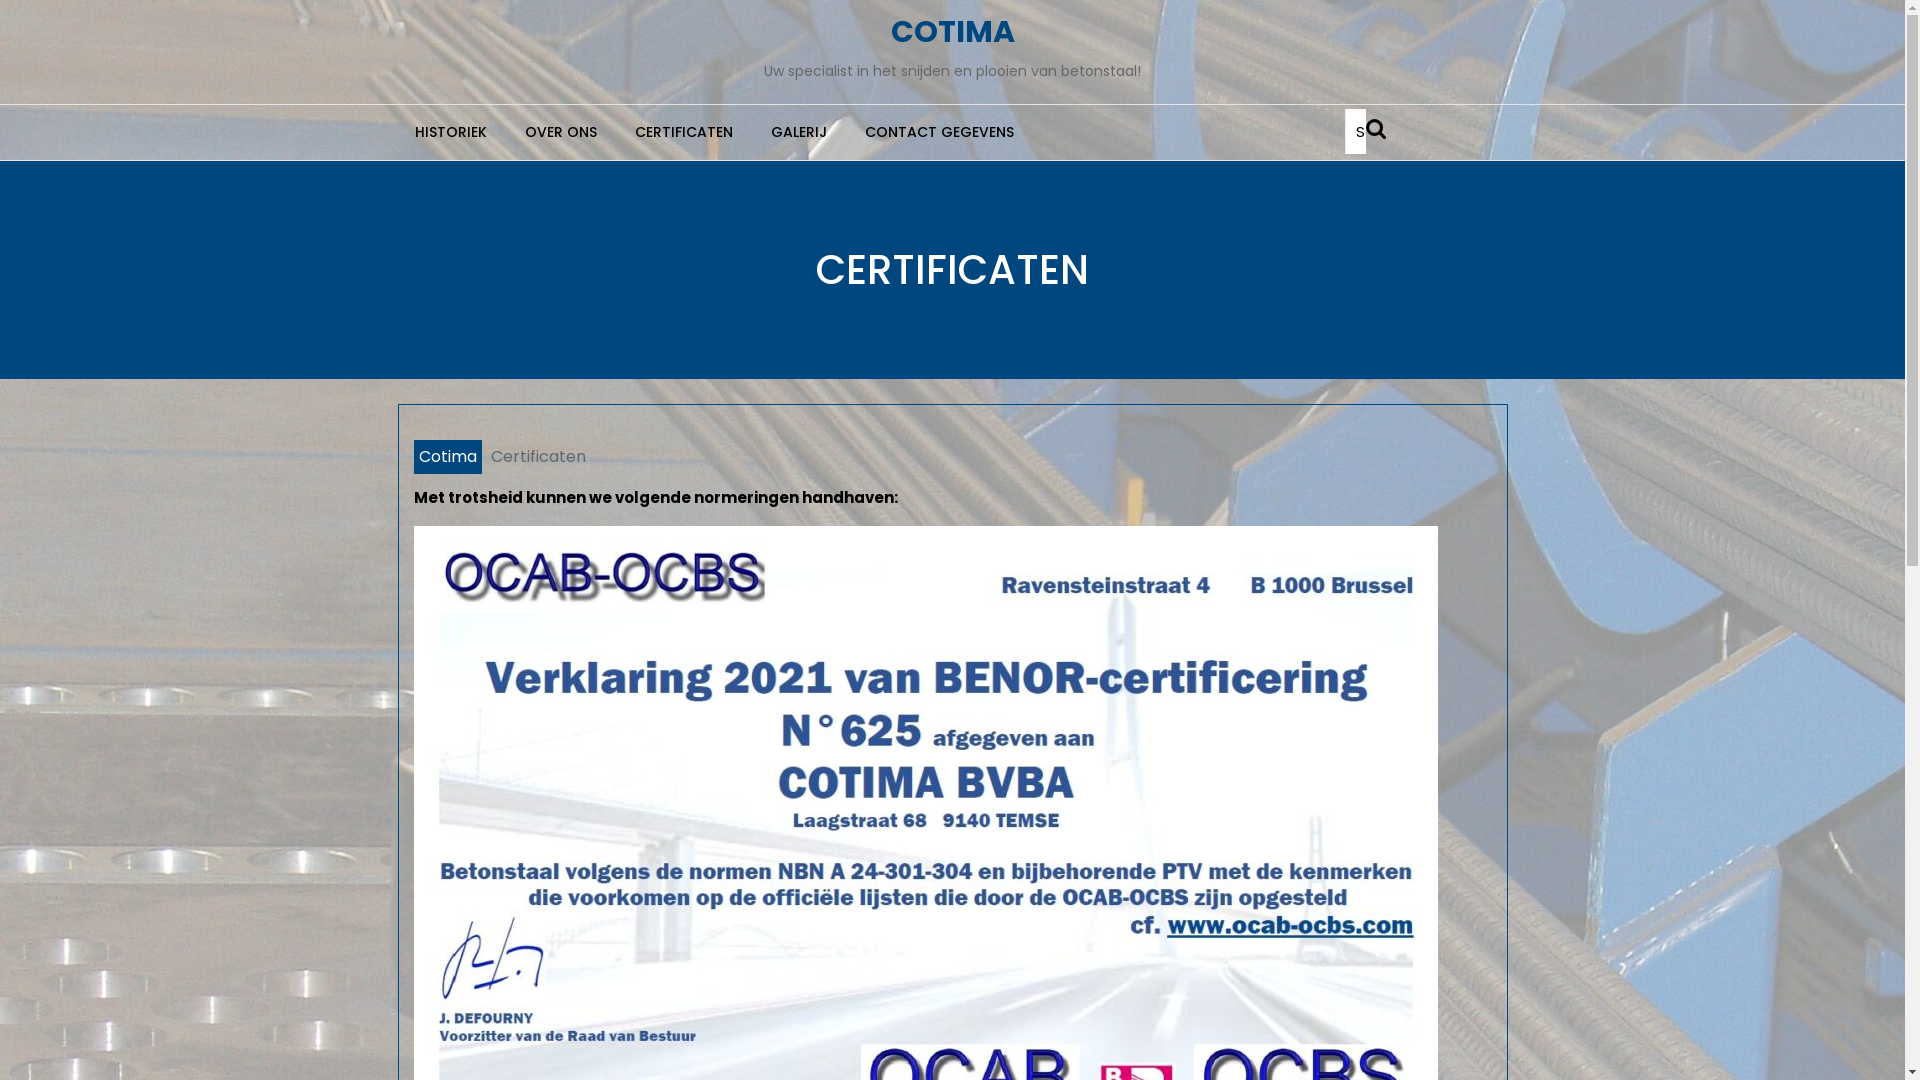  Describe the element at coordinates (451, 132) in the screenshot. I see `HISTORIEK` at that location.